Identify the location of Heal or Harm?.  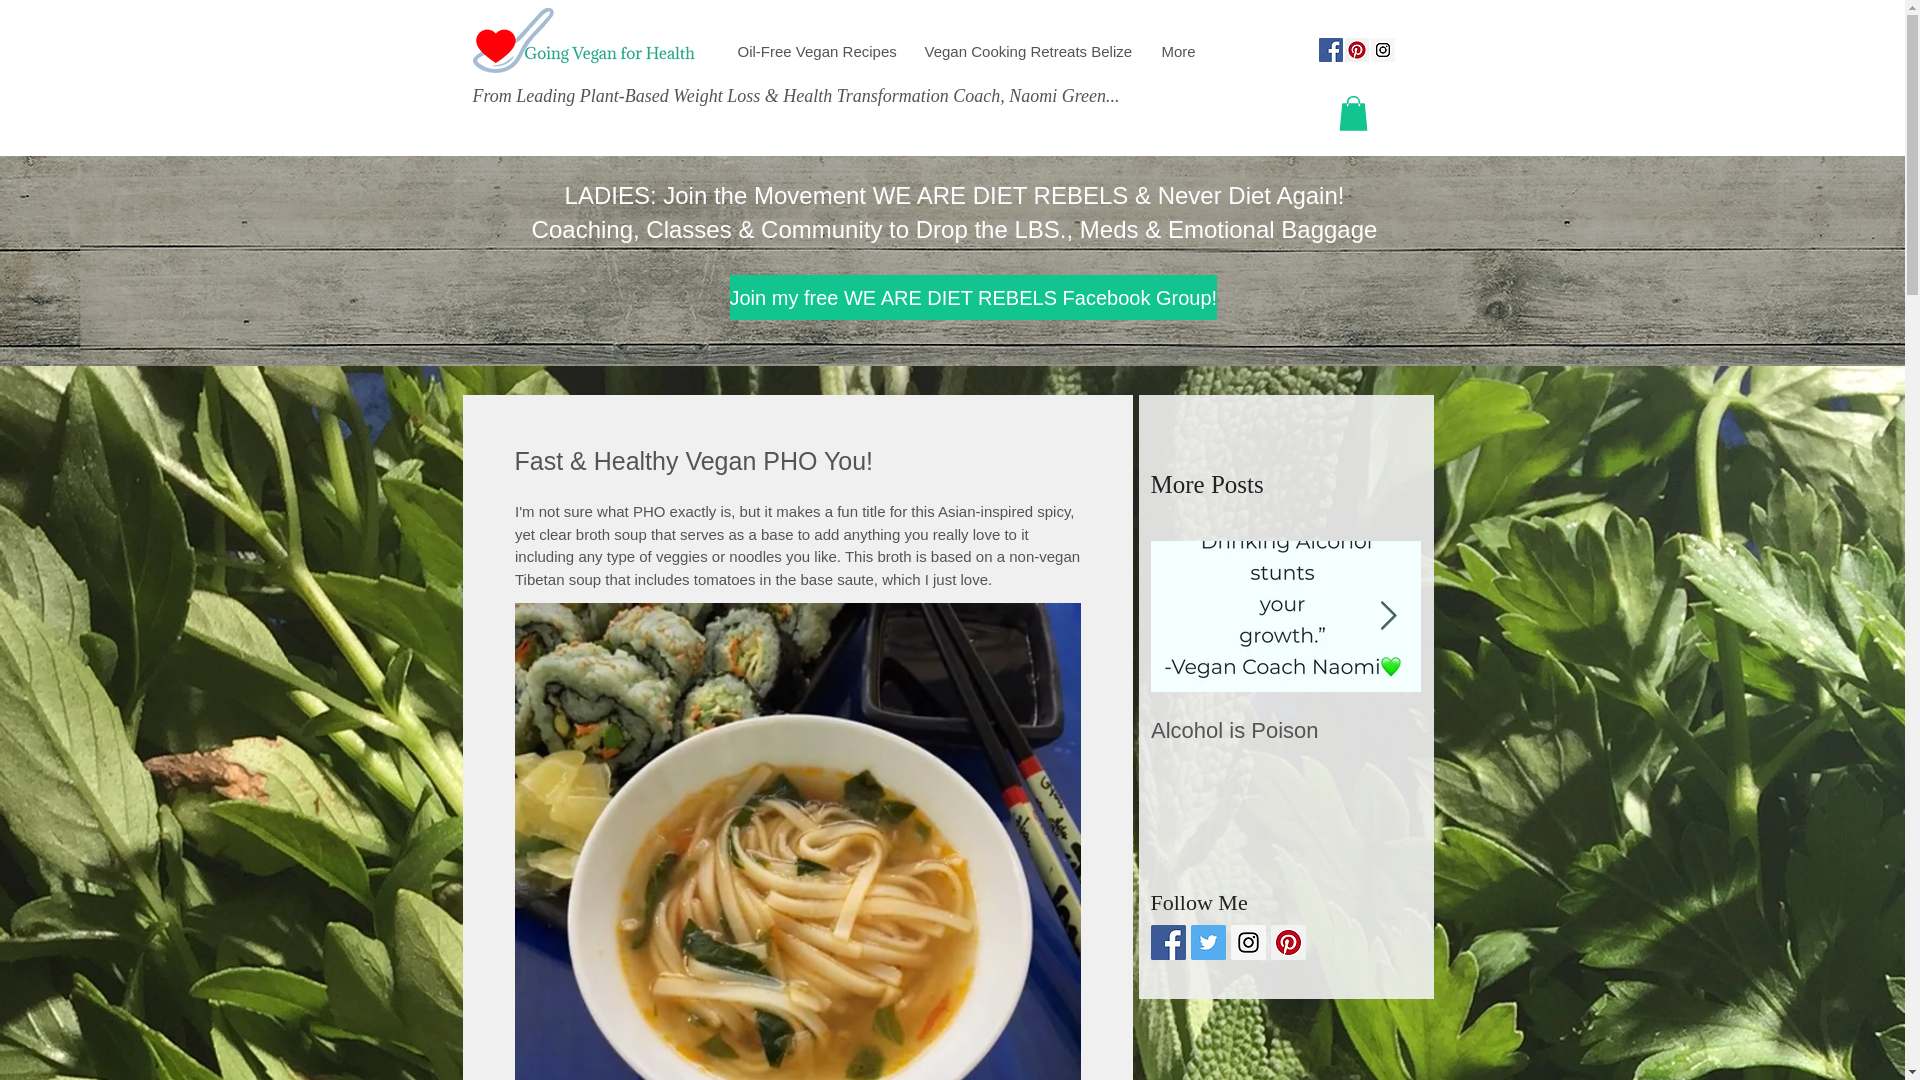
(1554, 731).